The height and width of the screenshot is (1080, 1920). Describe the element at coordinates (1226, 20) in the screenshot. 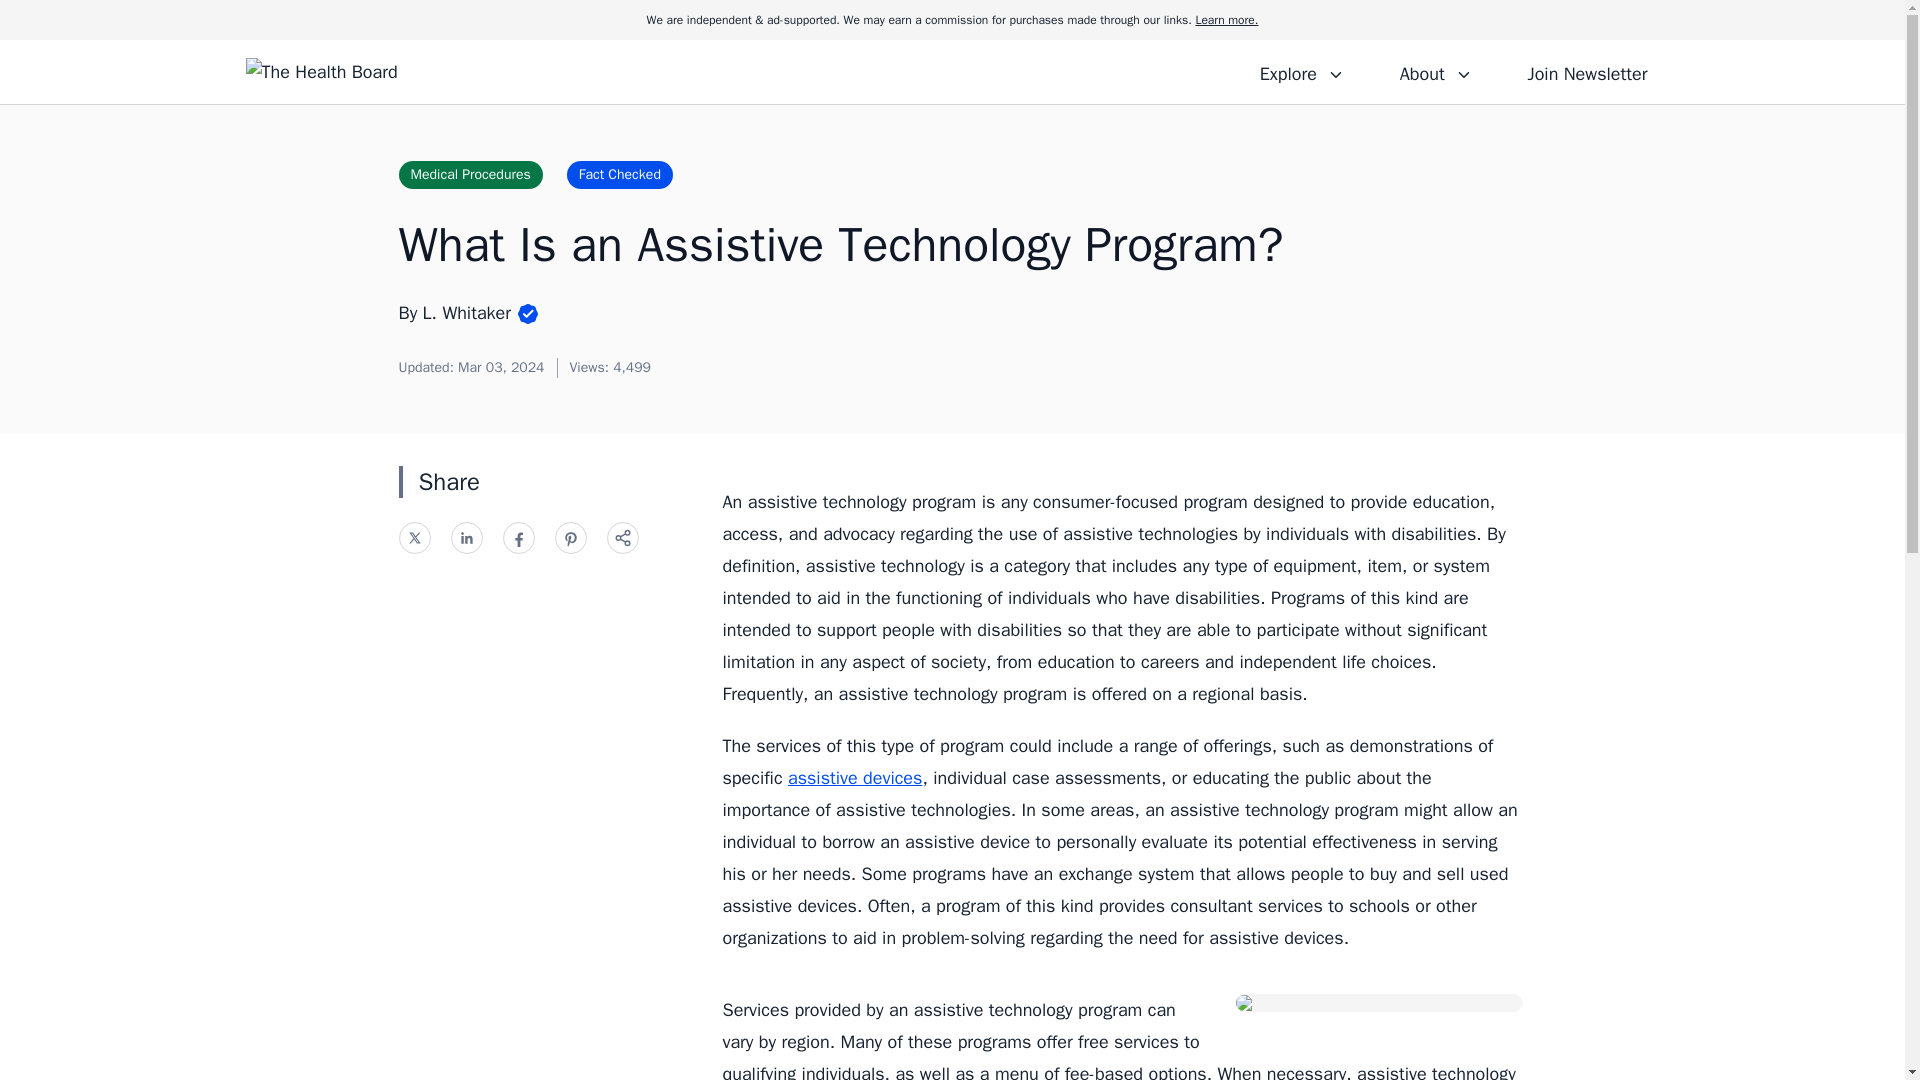

I see `Learn more.` at that location.